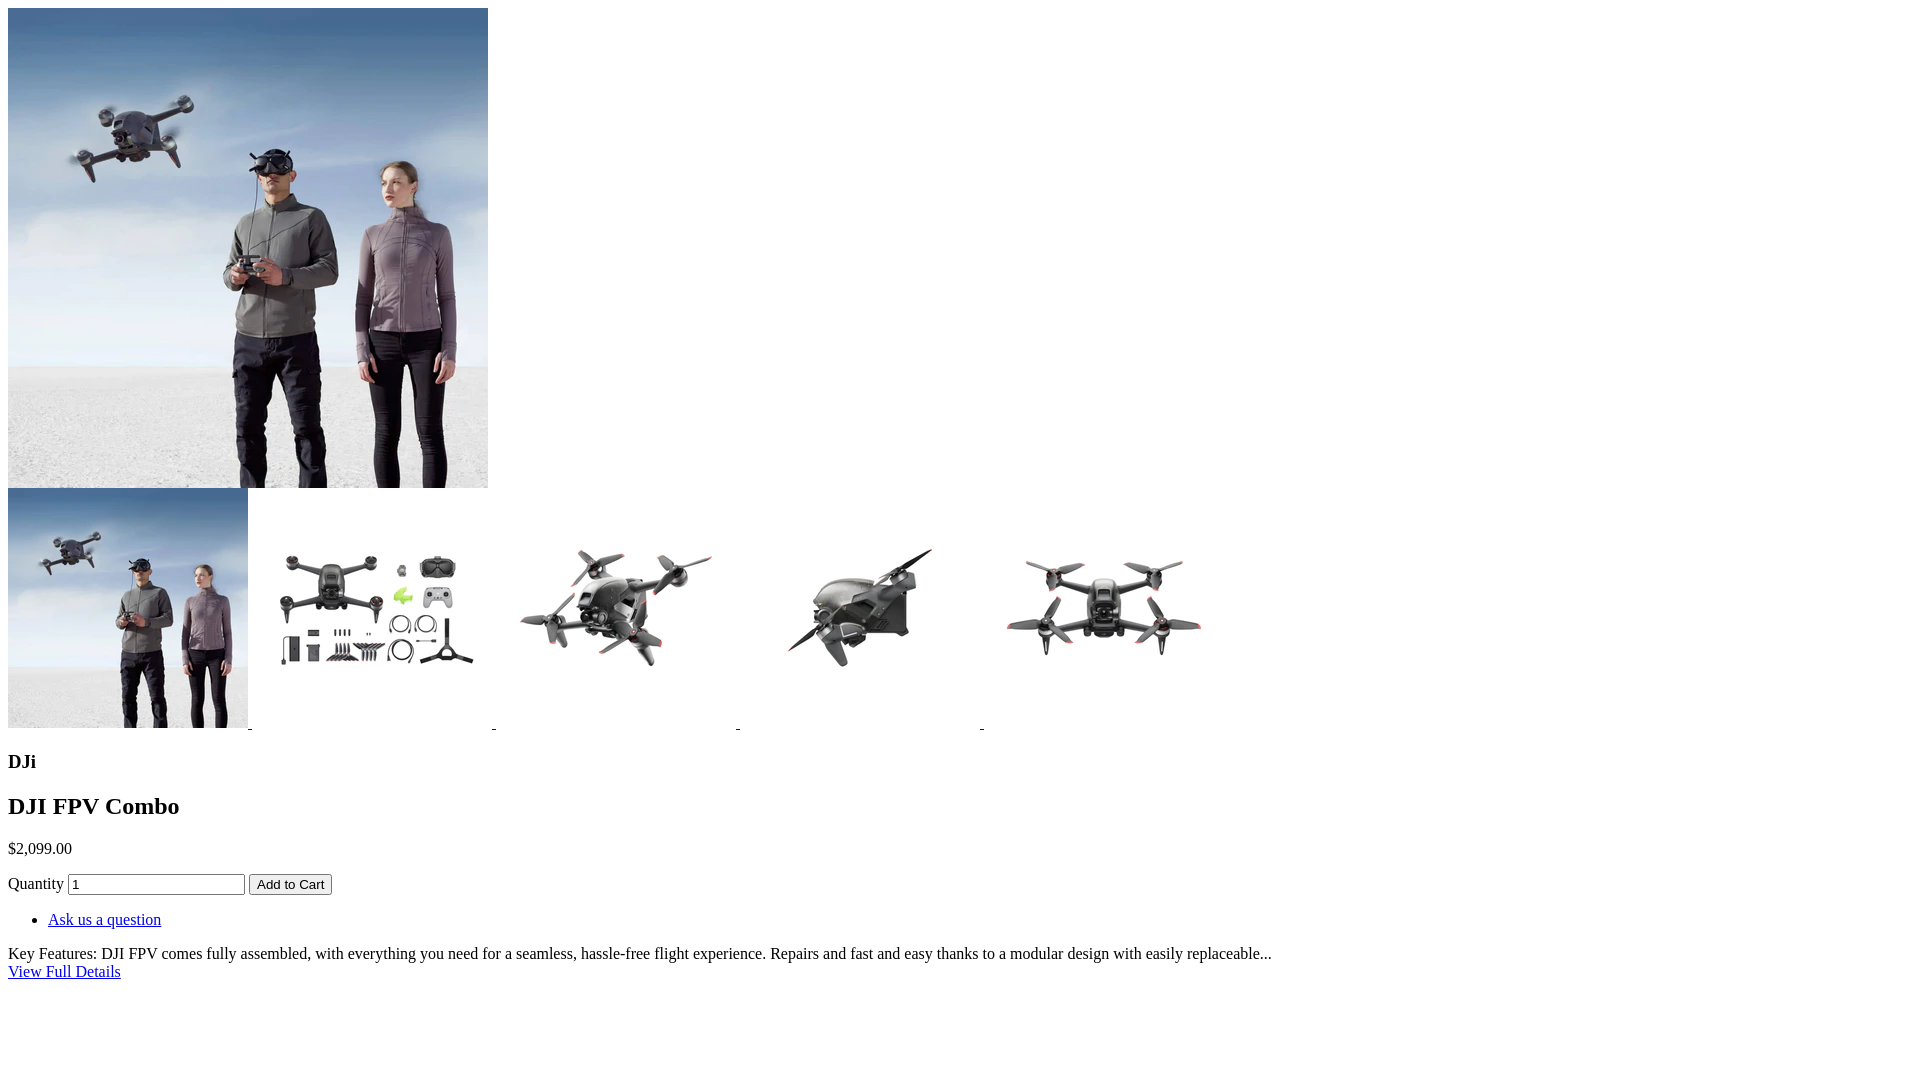 The height and width of the screenshot is (1080, 1920). I want to click on DJI FPV Combo, so click(248, 248).